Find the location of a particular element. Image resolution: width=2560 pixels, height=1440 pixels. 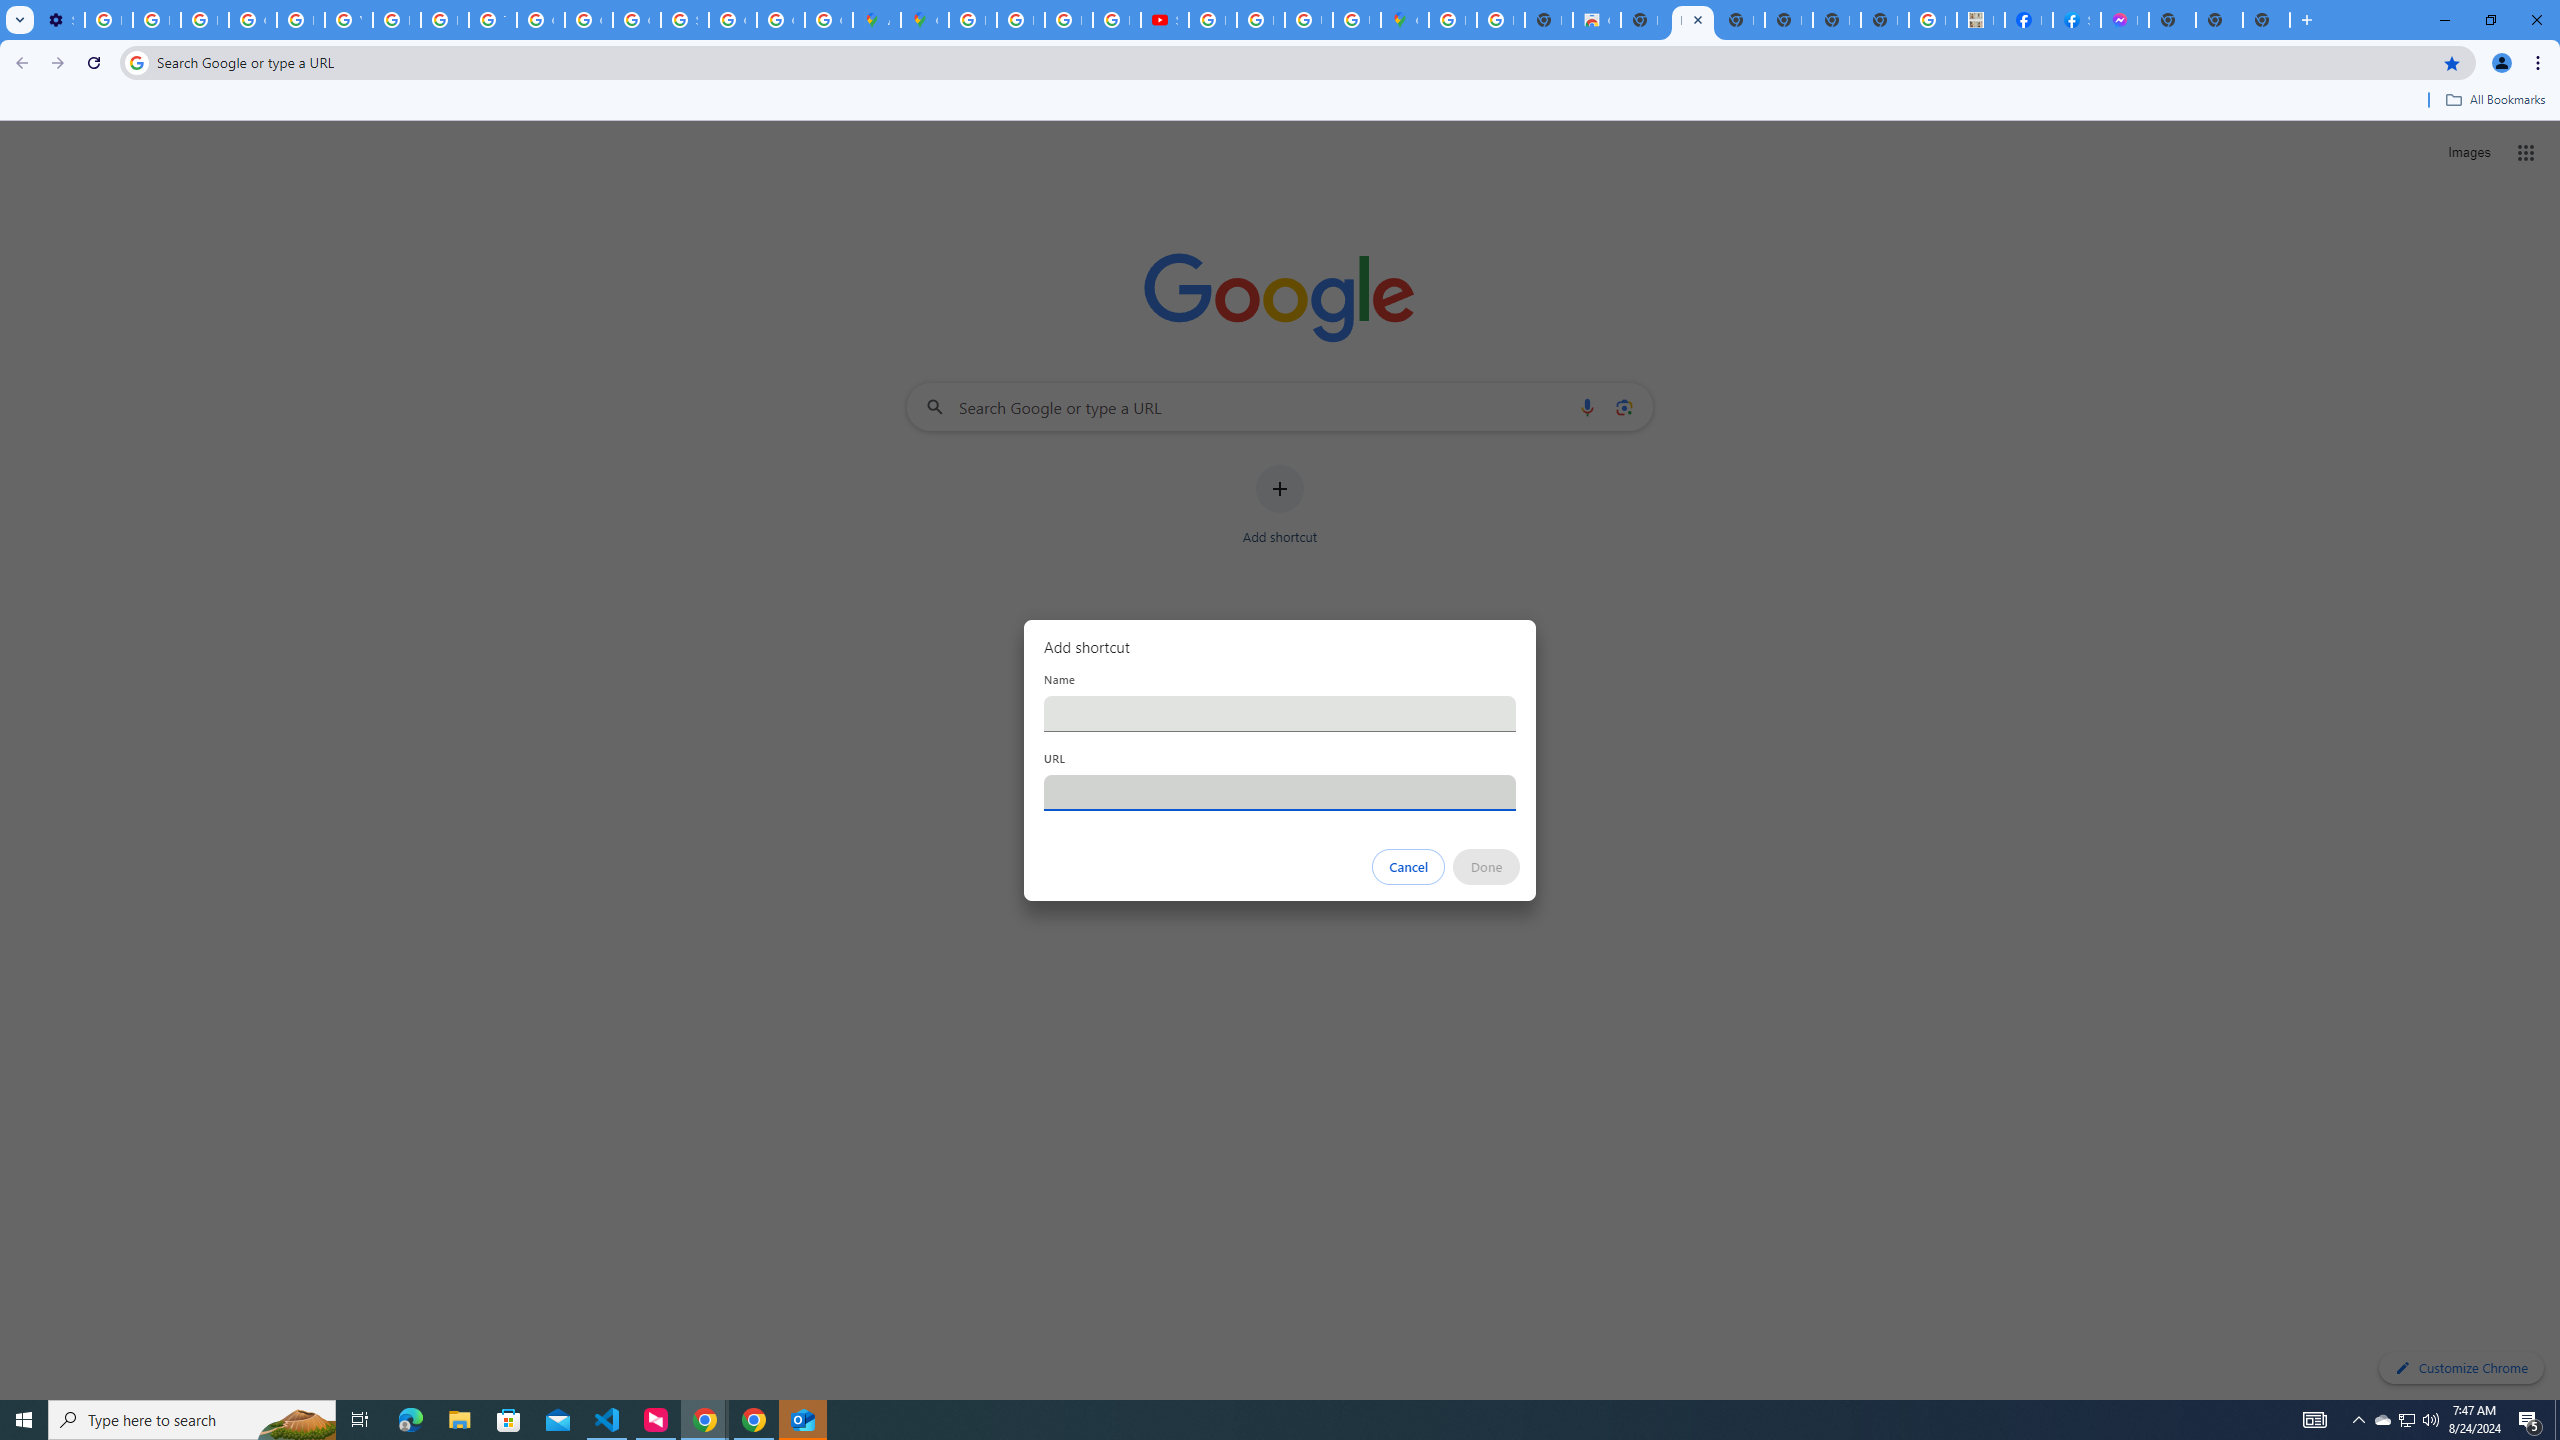

Sign in - Google Accounts is located at coordinates (684, 20).